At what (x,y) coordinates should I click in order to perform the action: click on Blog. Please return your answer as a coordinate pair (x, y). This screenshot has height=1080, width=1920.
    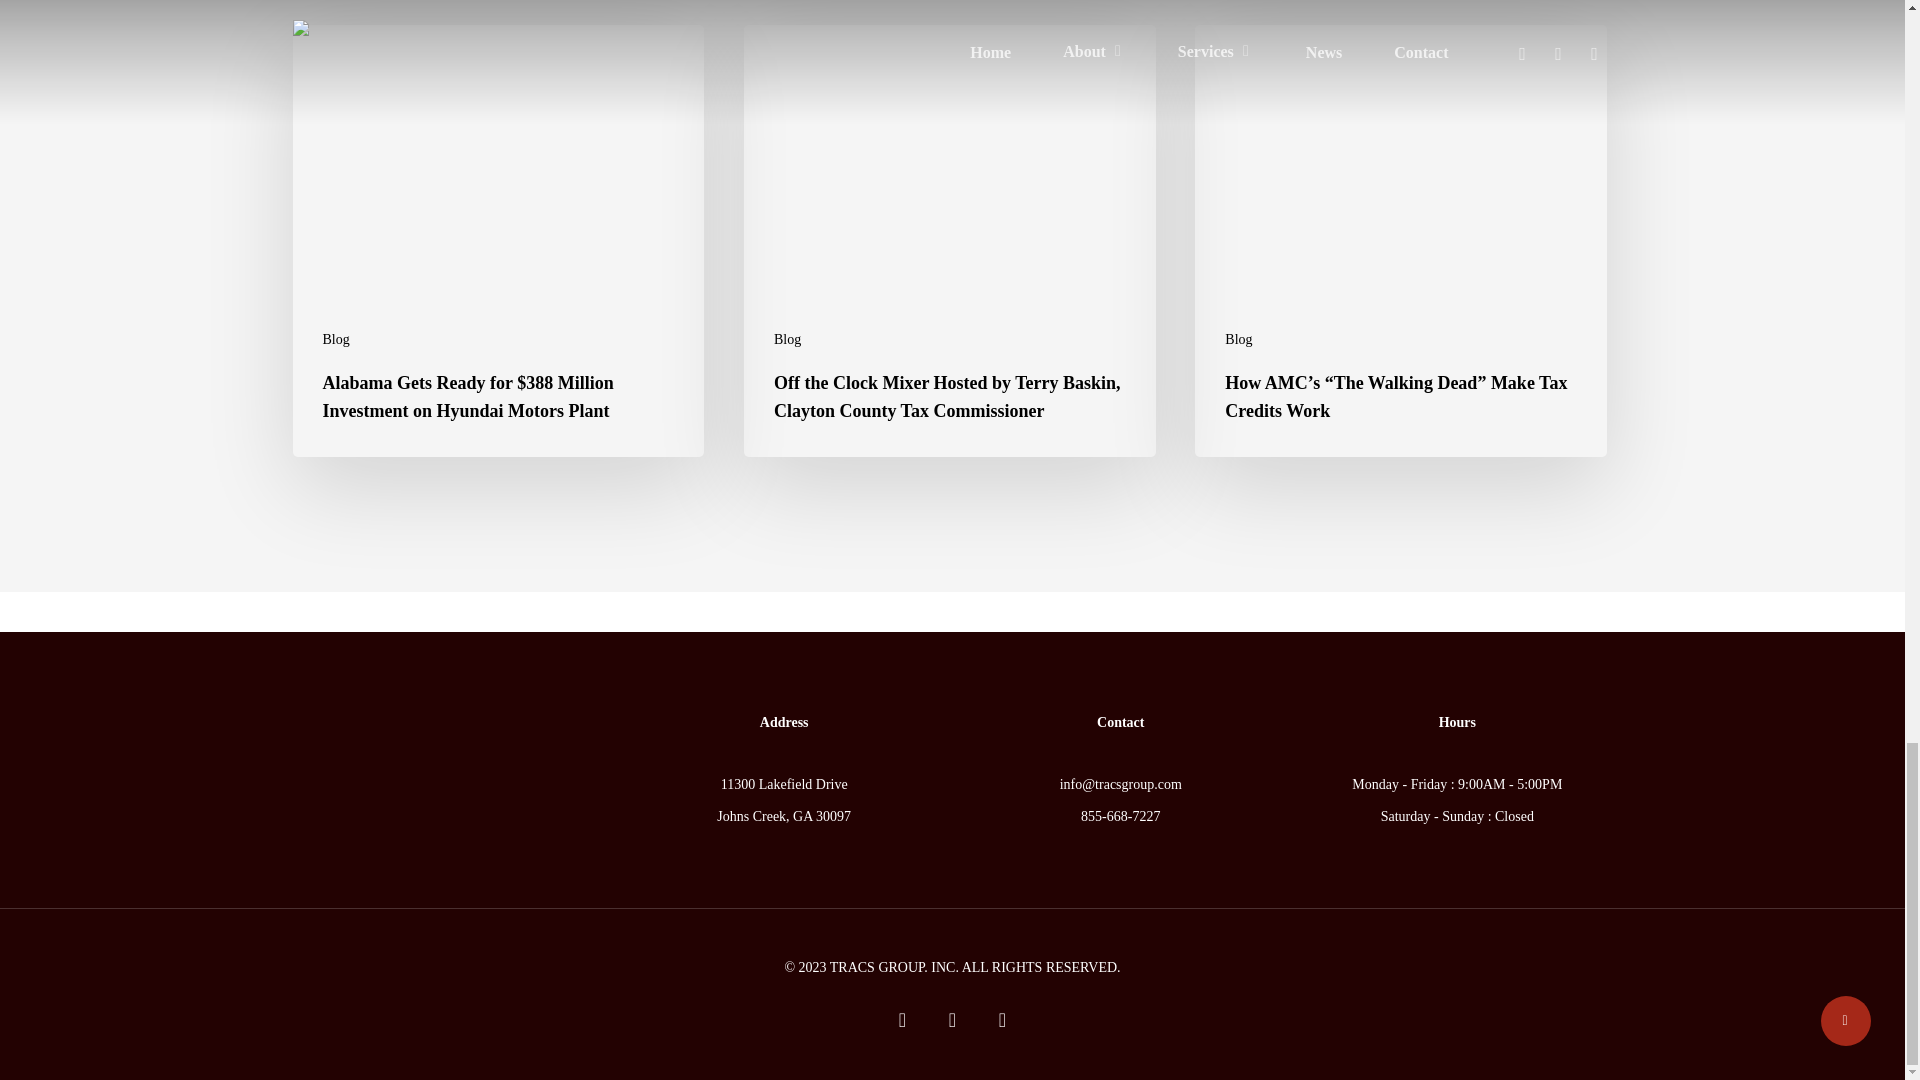
    Looking at the image, I should click on (786, 339).